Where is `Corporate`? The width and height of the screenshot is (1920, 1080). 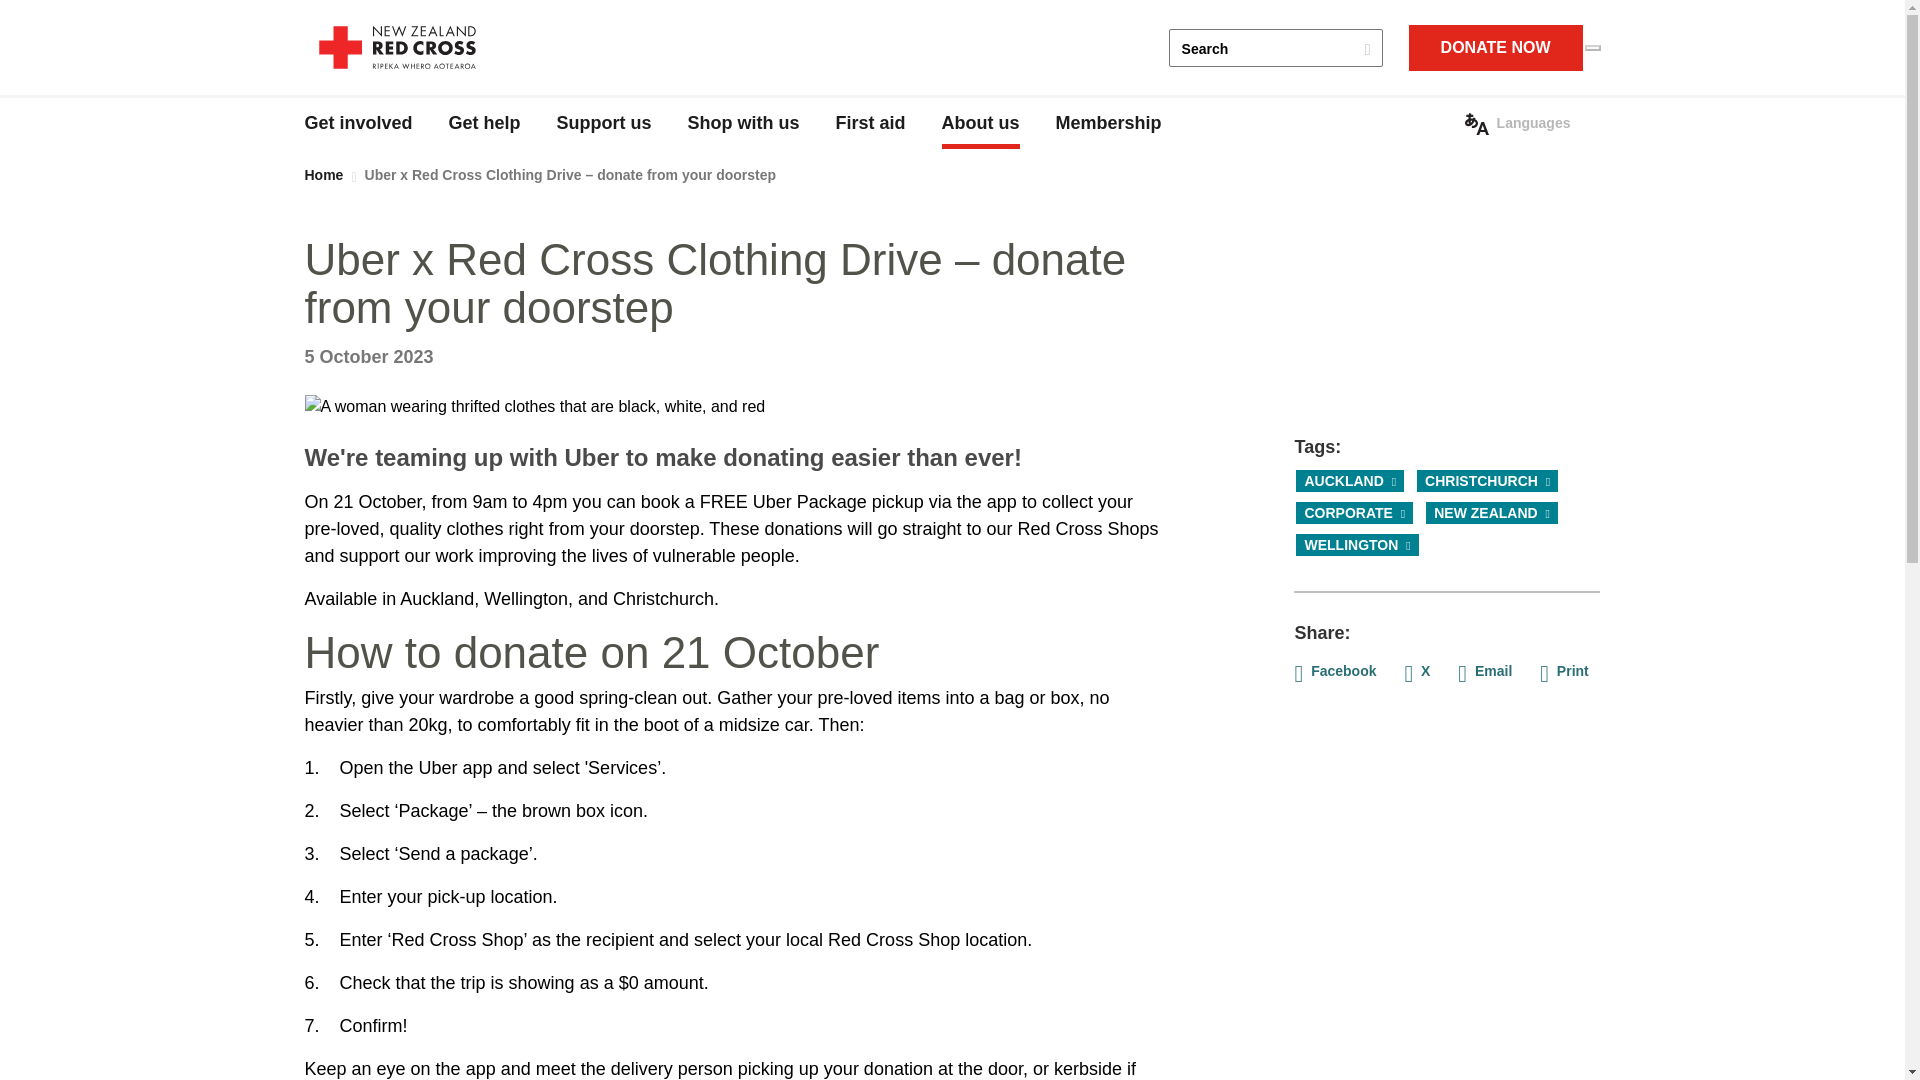 Corporate is located at coordinates (1354, 512).